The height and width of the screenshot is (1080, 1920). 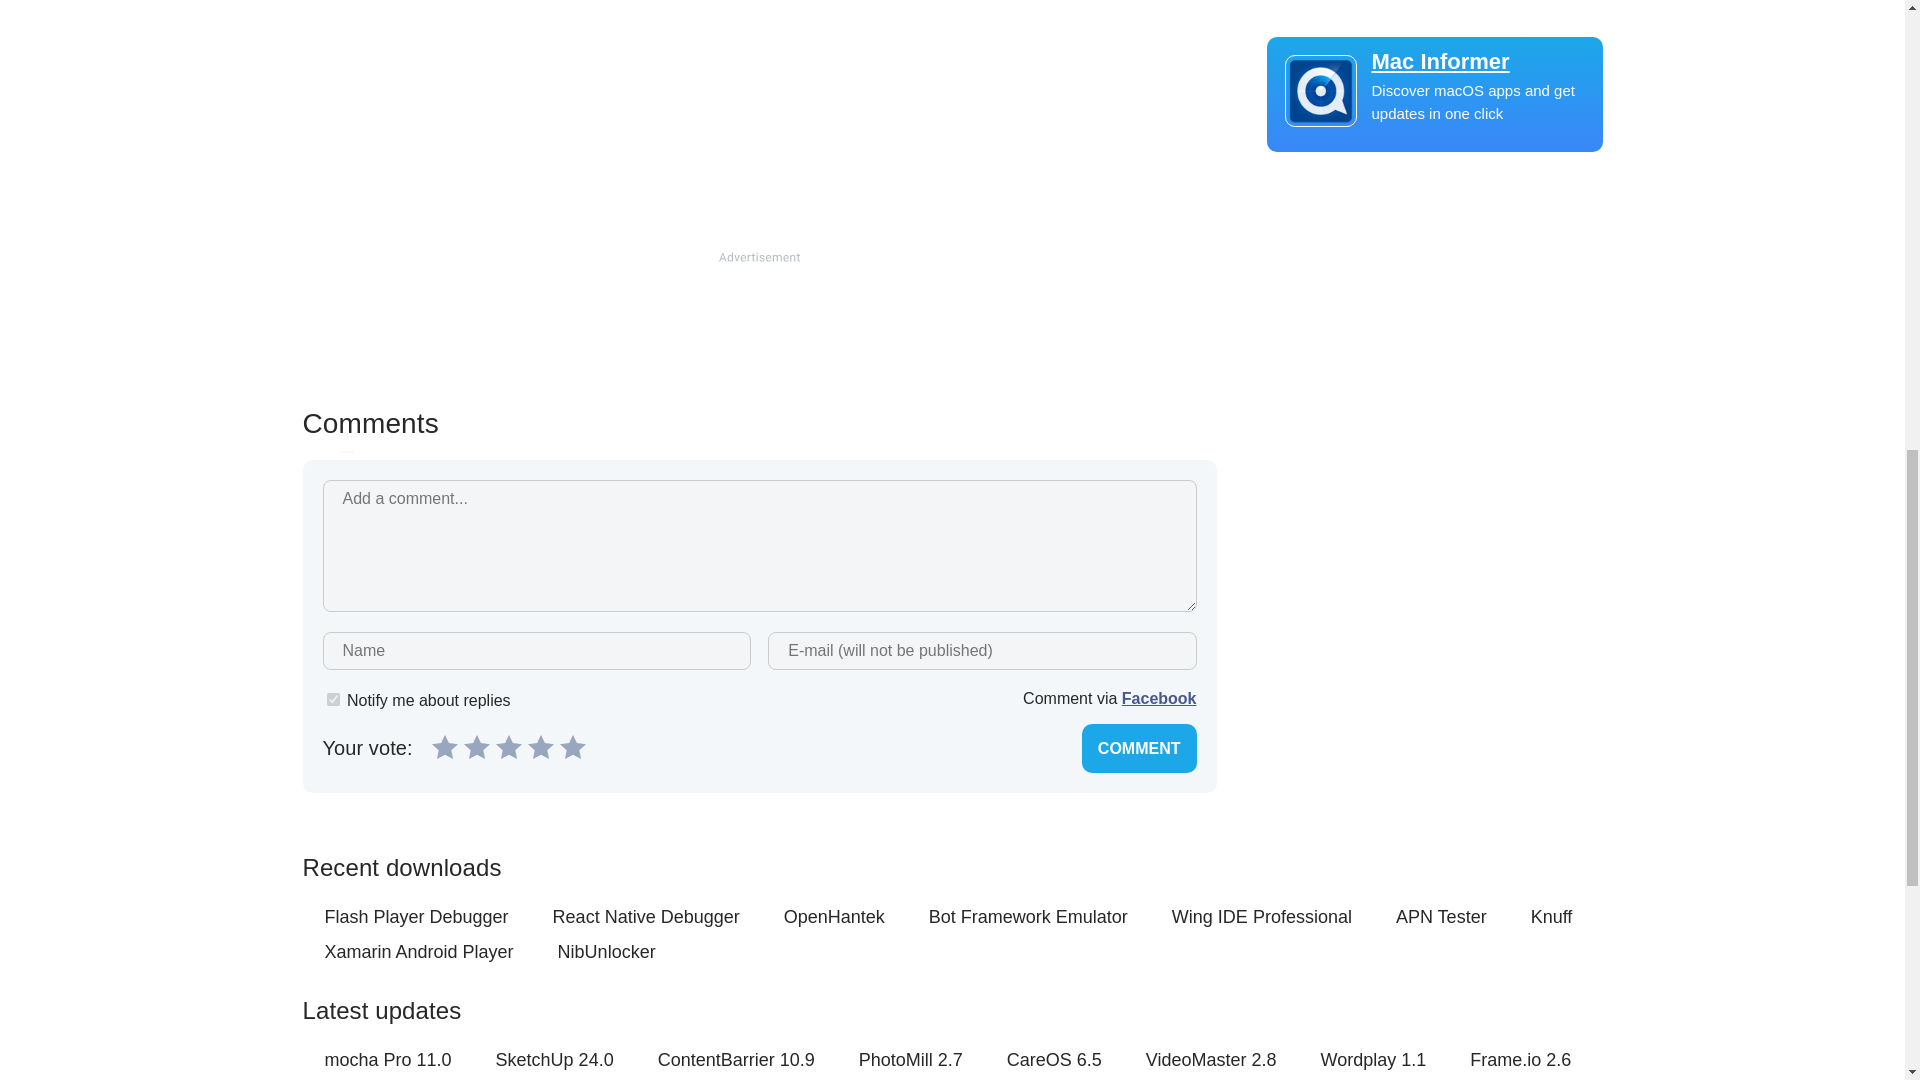 I want to click on 2, so click(x=476, y=746).